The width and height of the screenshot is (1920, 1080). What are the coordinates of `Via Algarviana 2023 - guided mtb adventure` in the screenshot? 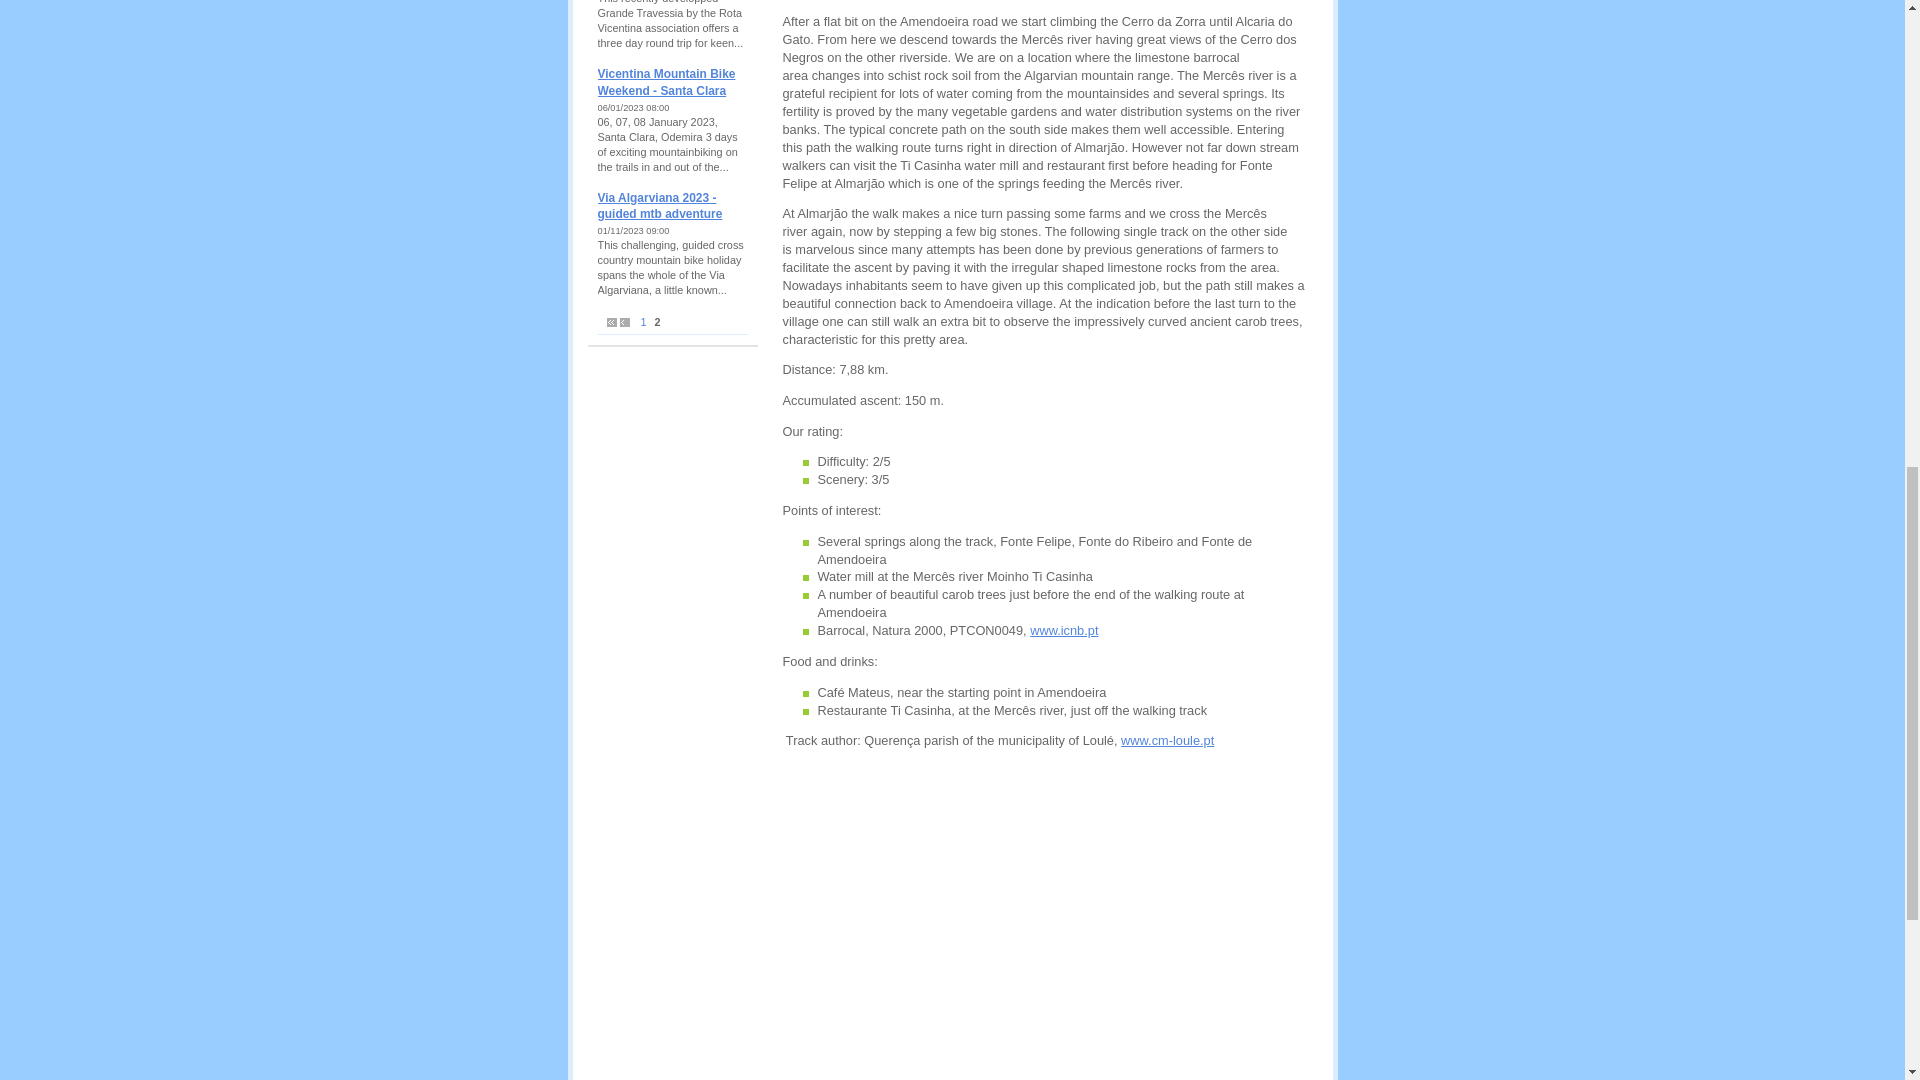 It's located at (660, 206).